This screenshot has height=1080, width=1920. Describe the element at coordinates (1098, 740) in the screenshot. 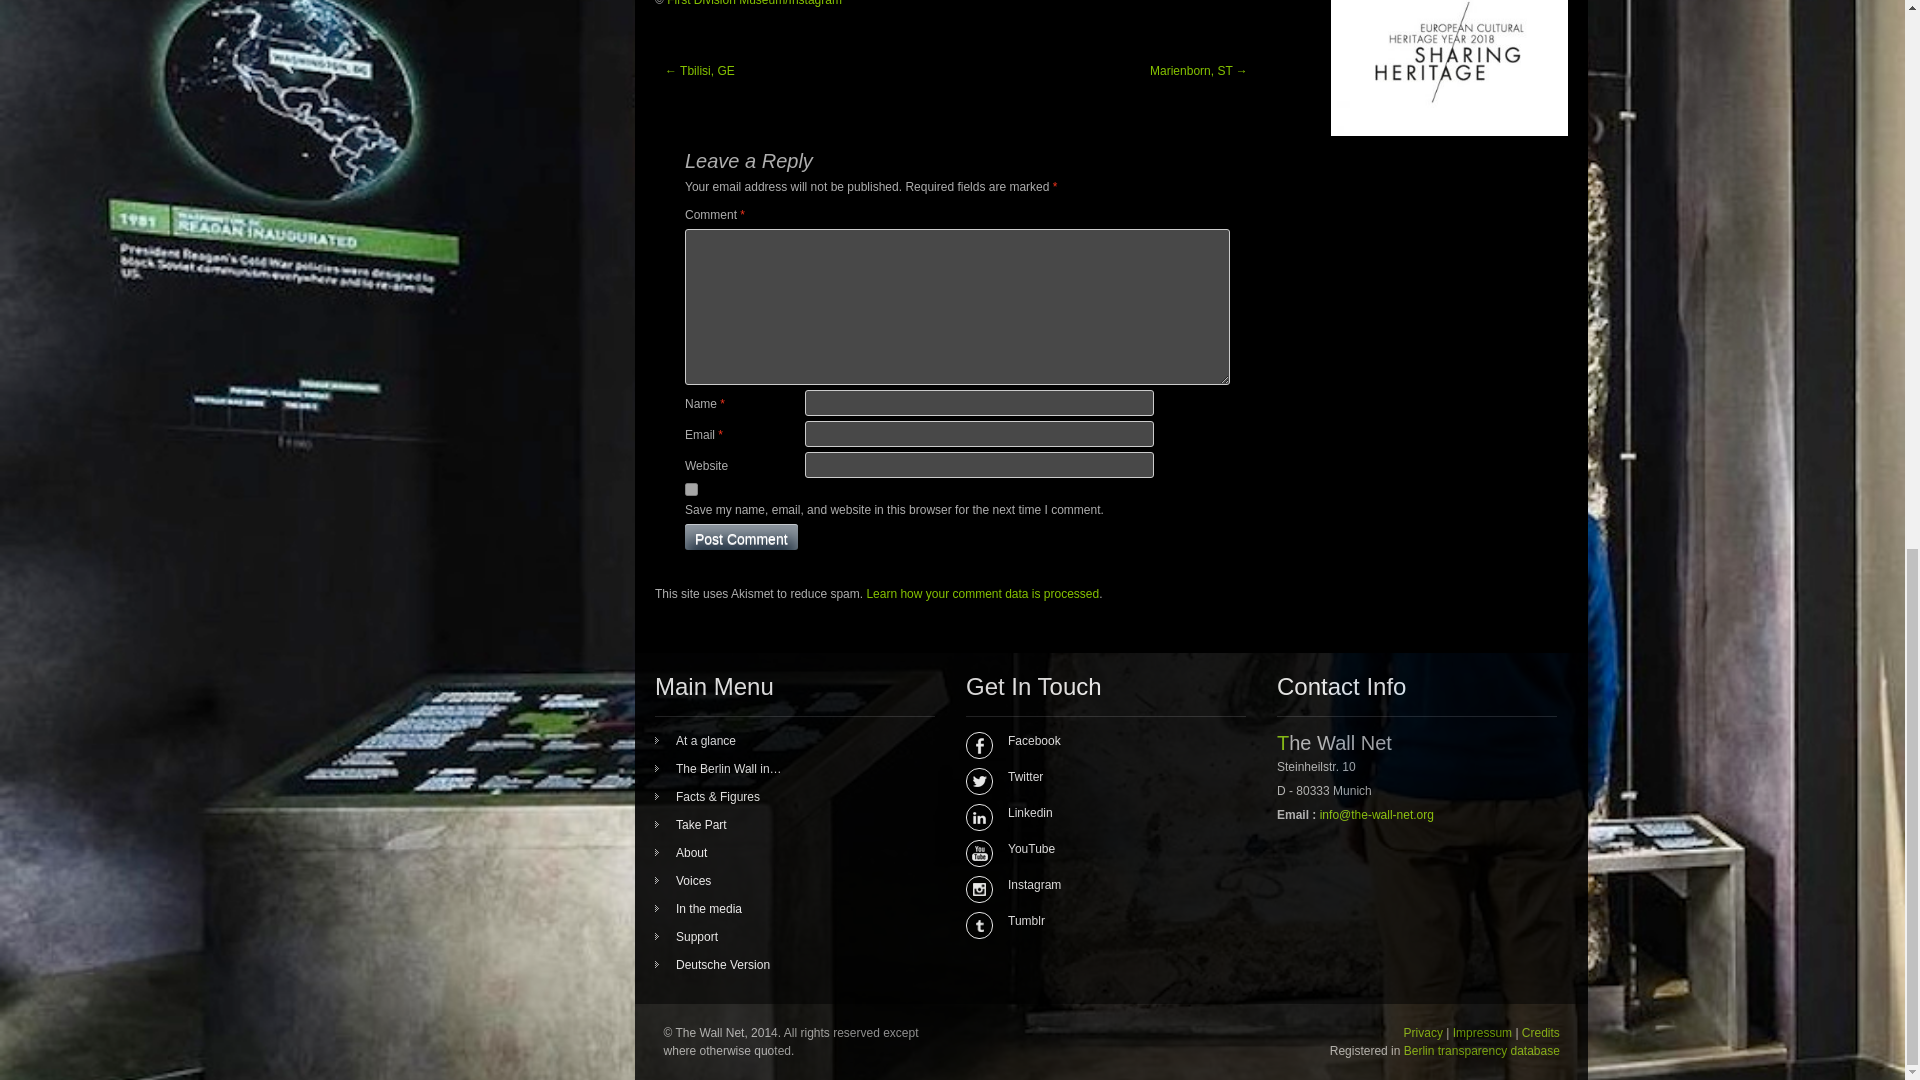

I see `Facebook` at that location.